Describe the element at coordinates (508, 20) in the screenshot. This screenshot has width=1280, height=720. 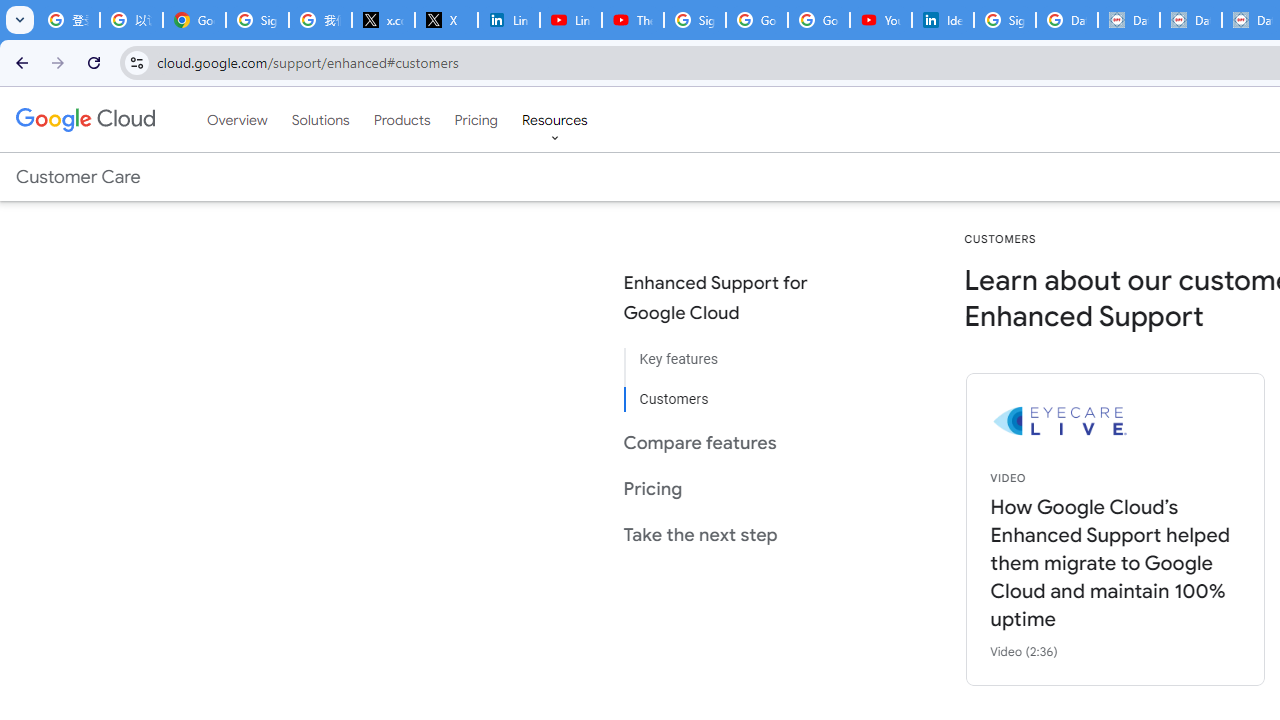
I see `LinkedIn Privacy Policy` at that location.